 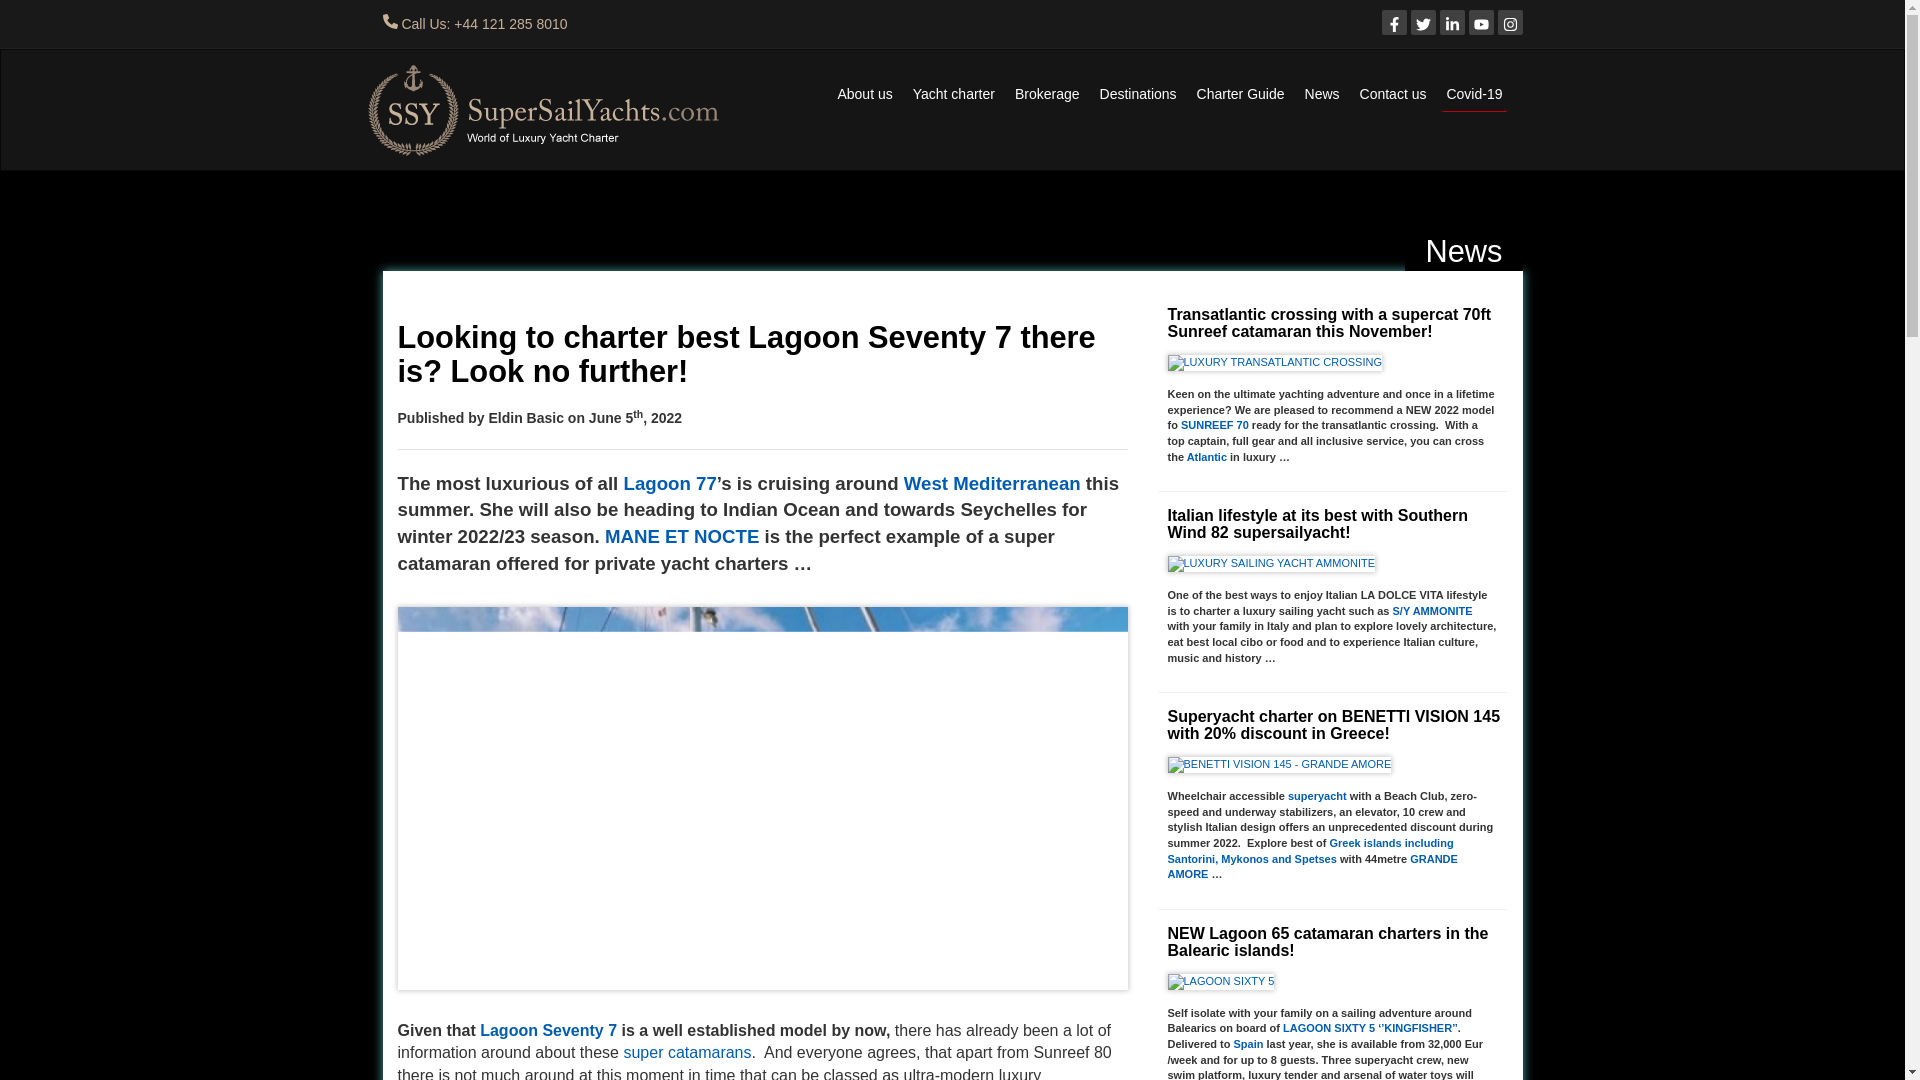 What do you see at coordinates (1138, 94) in the screenshot?
I see `Destinations` at bounding box center [1138, 94].